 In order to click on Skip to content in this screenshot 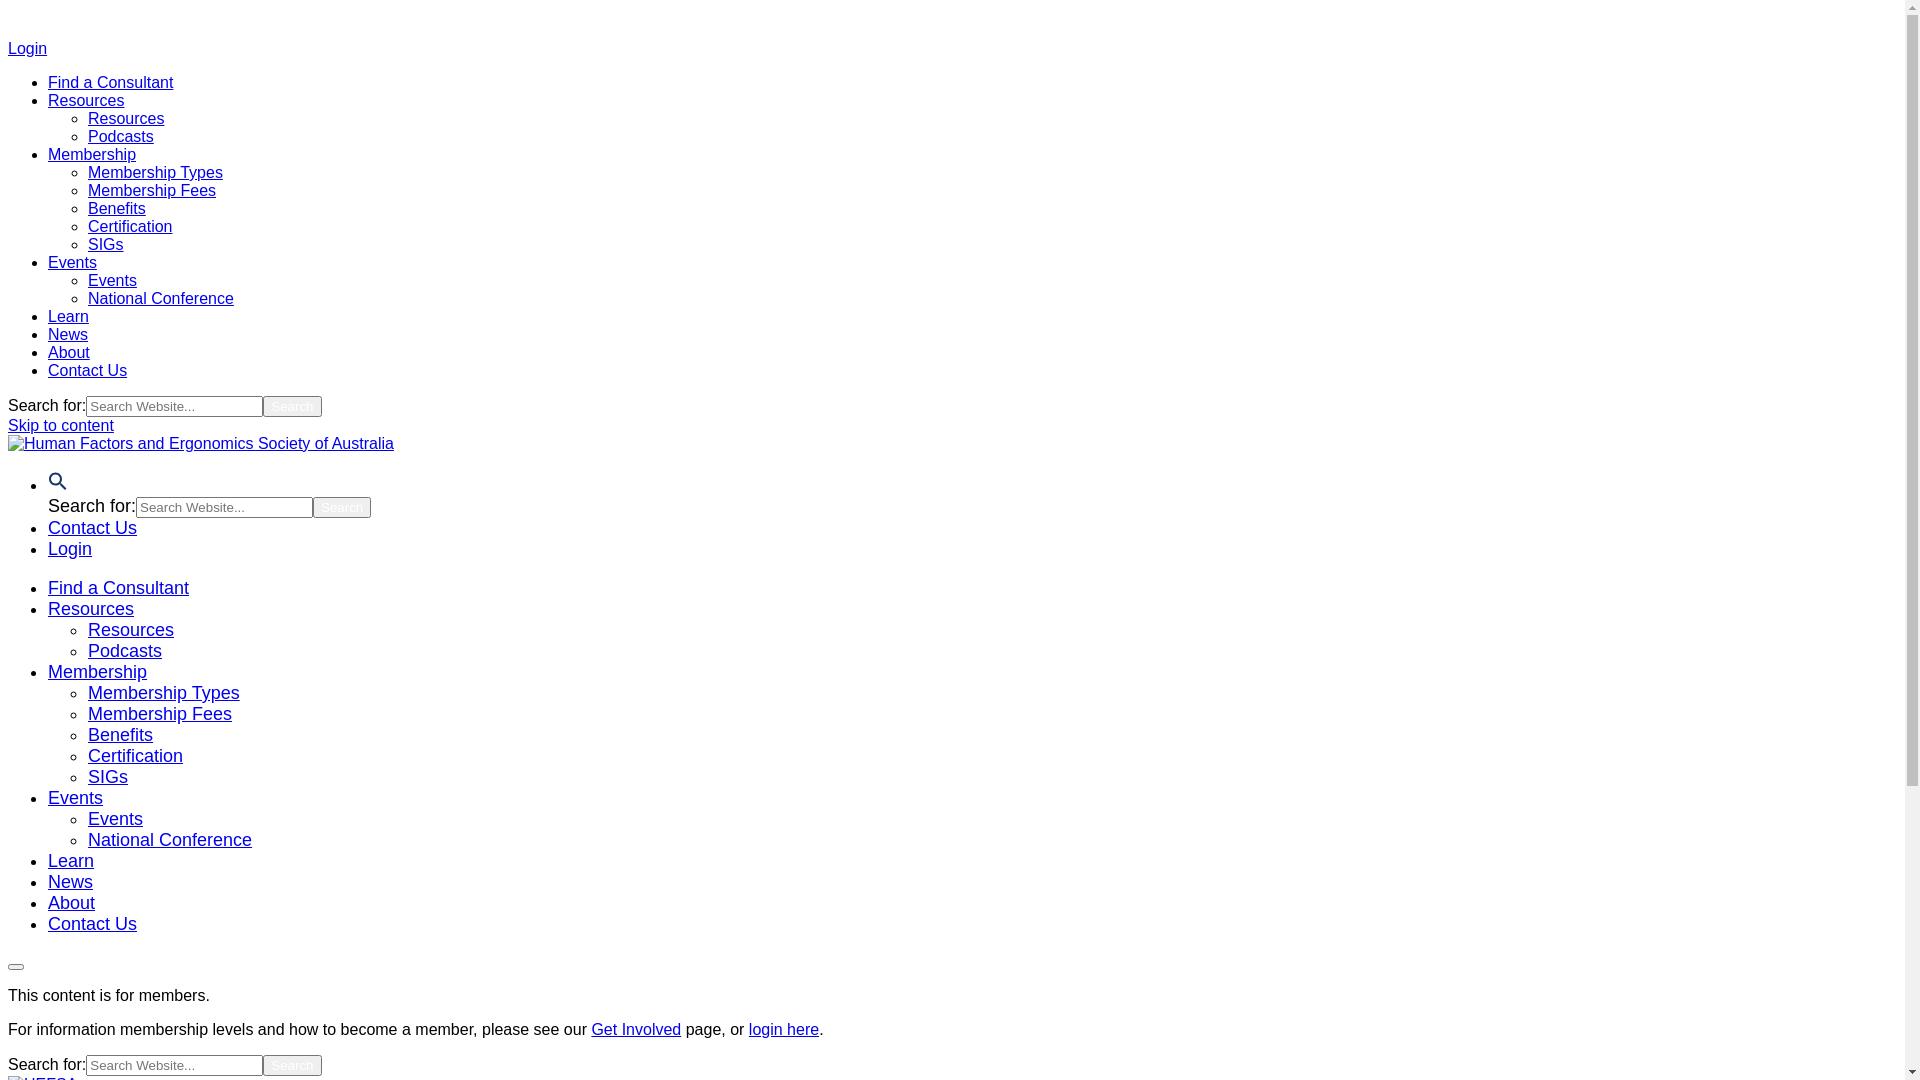, I will do `click(61, 426)`.